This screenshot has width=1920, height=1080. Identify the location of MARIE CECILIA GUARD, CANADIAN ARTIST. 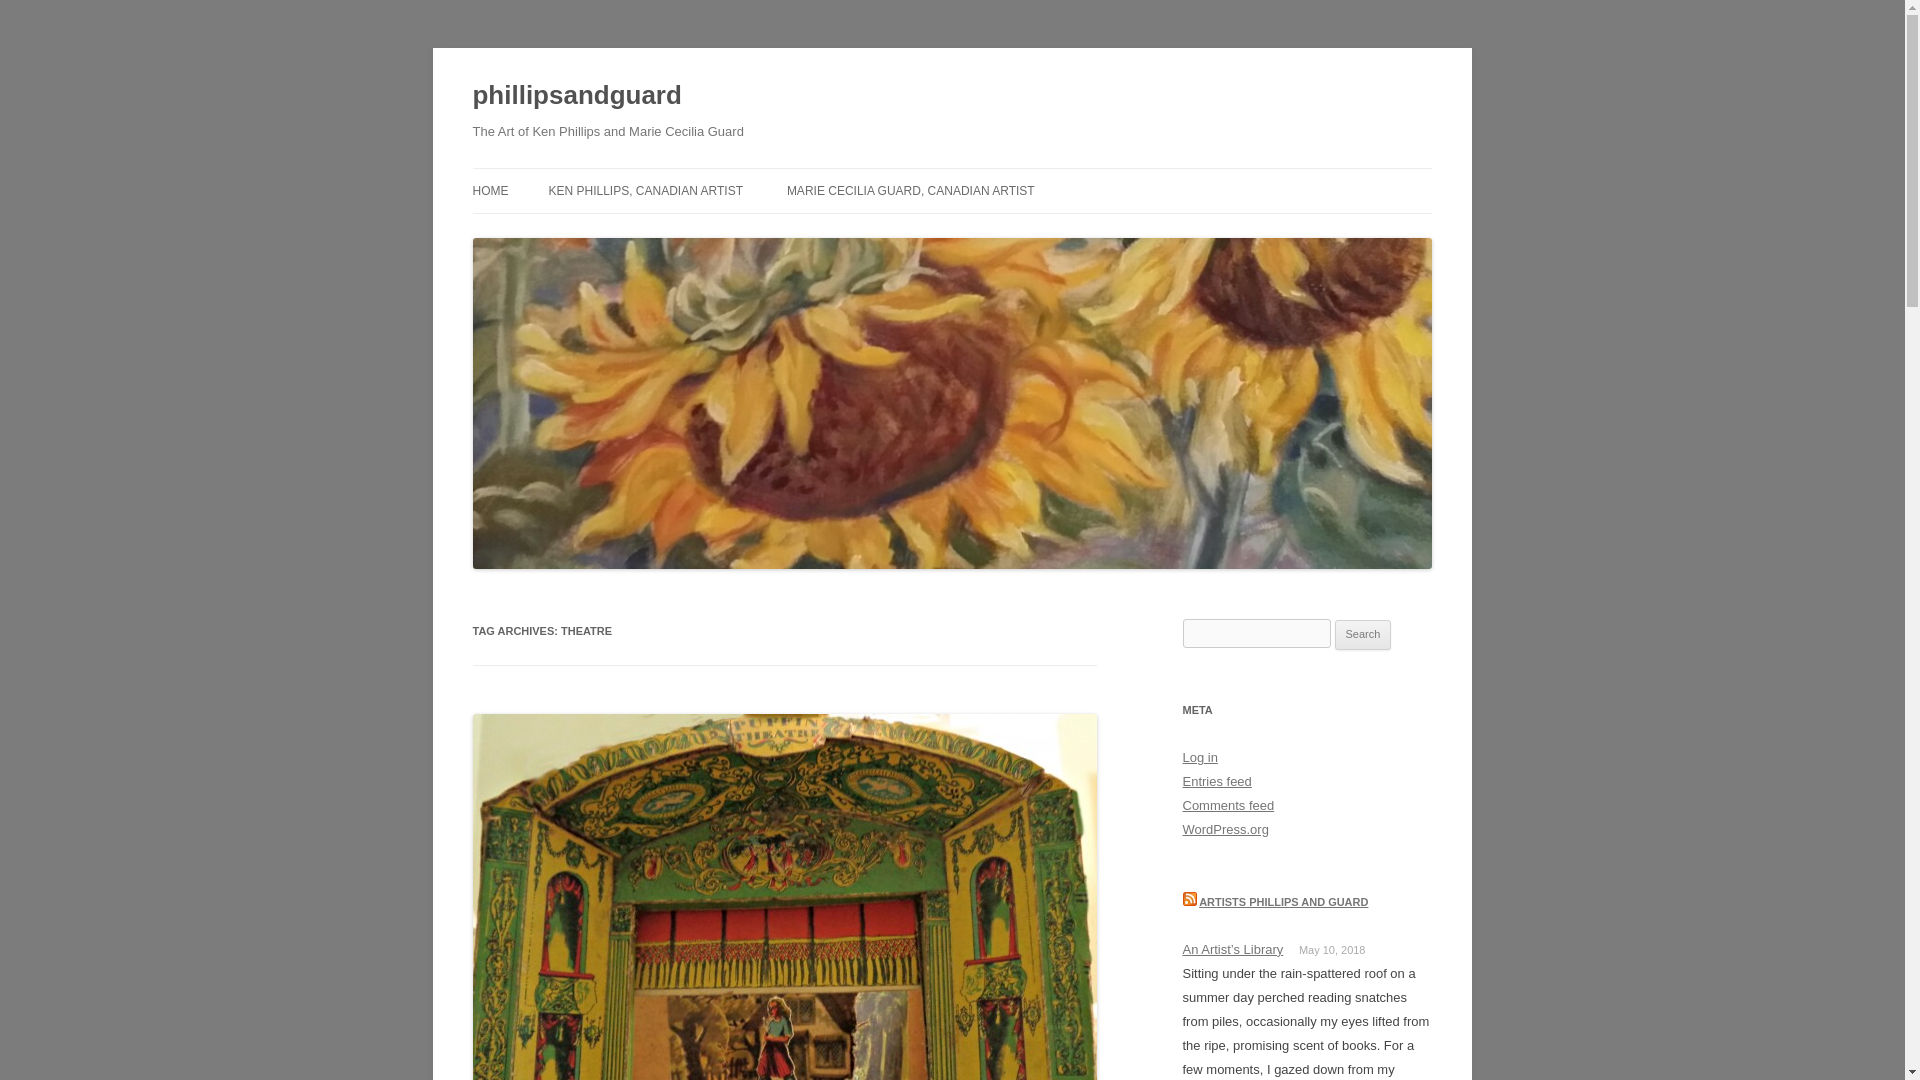
(910, 190).